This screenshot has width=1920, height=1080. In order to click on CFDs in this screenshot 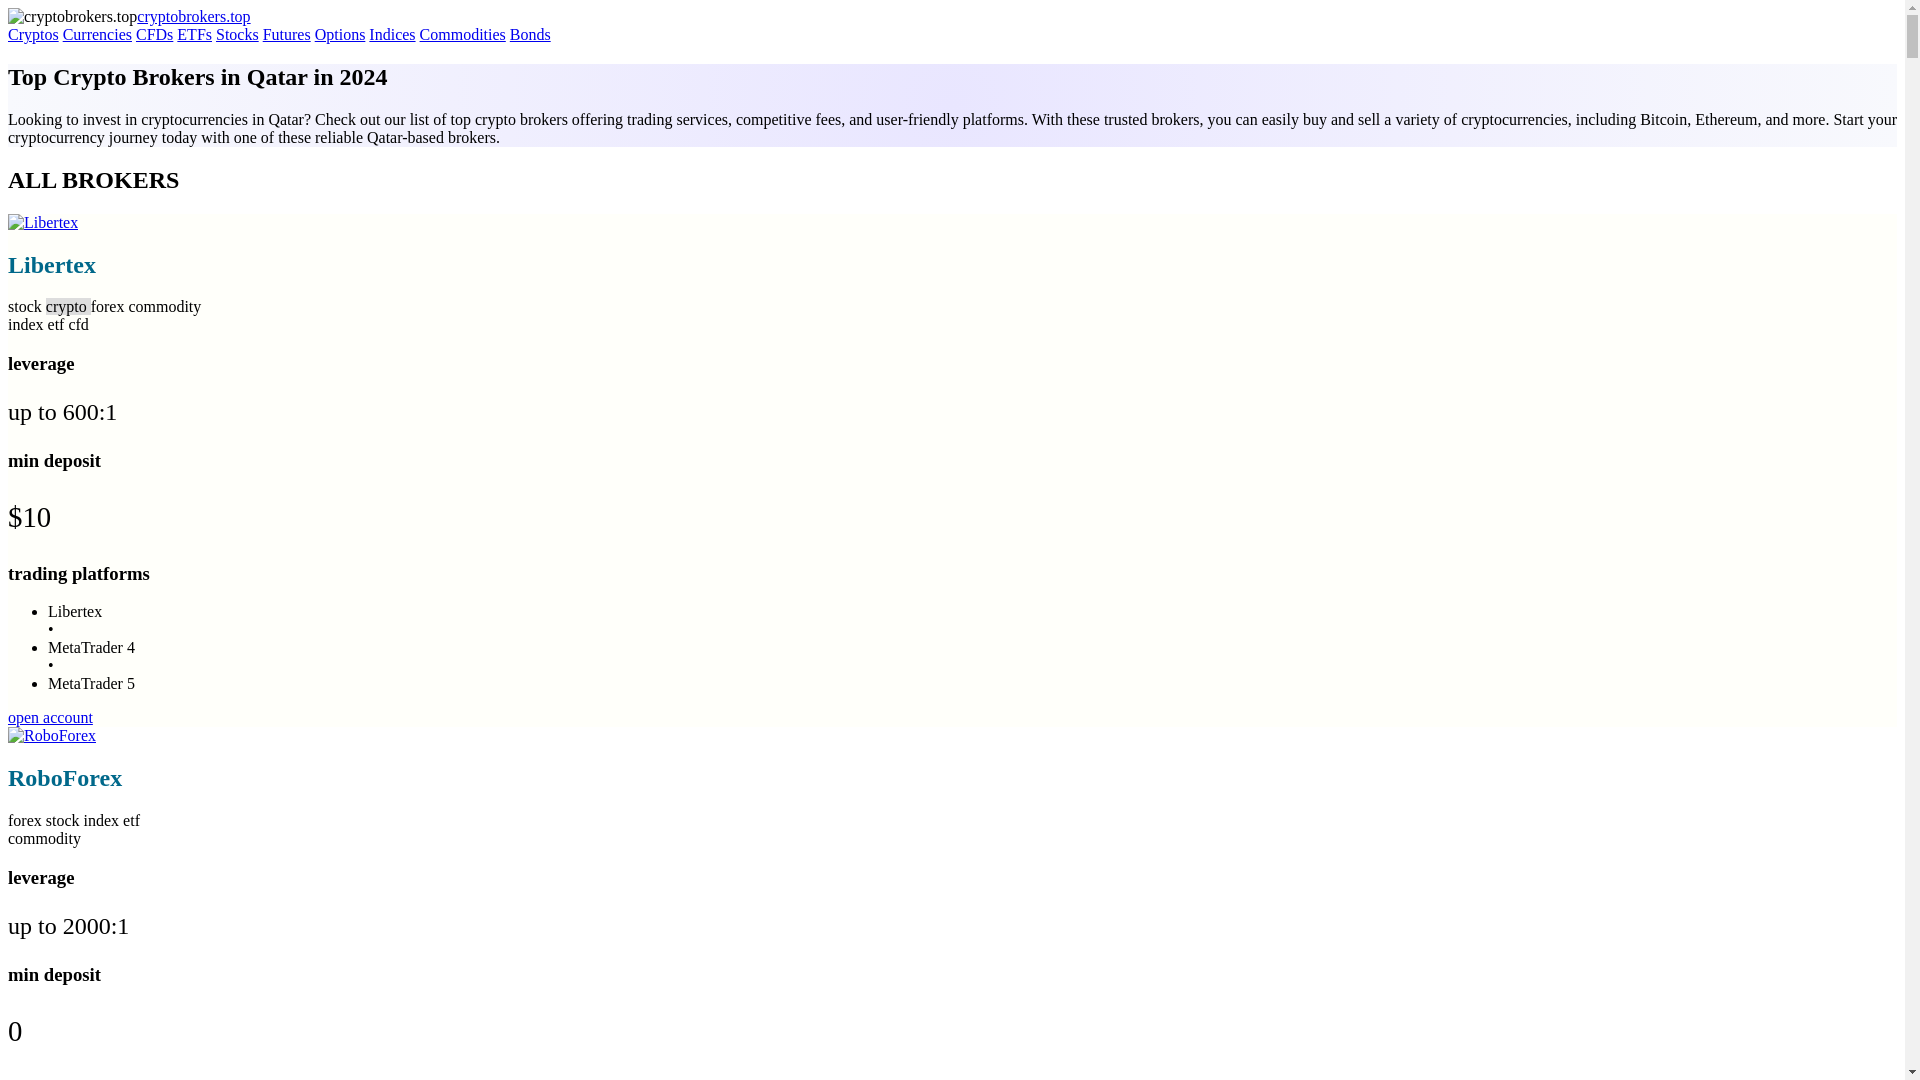, I will do `click(154, 34)`.